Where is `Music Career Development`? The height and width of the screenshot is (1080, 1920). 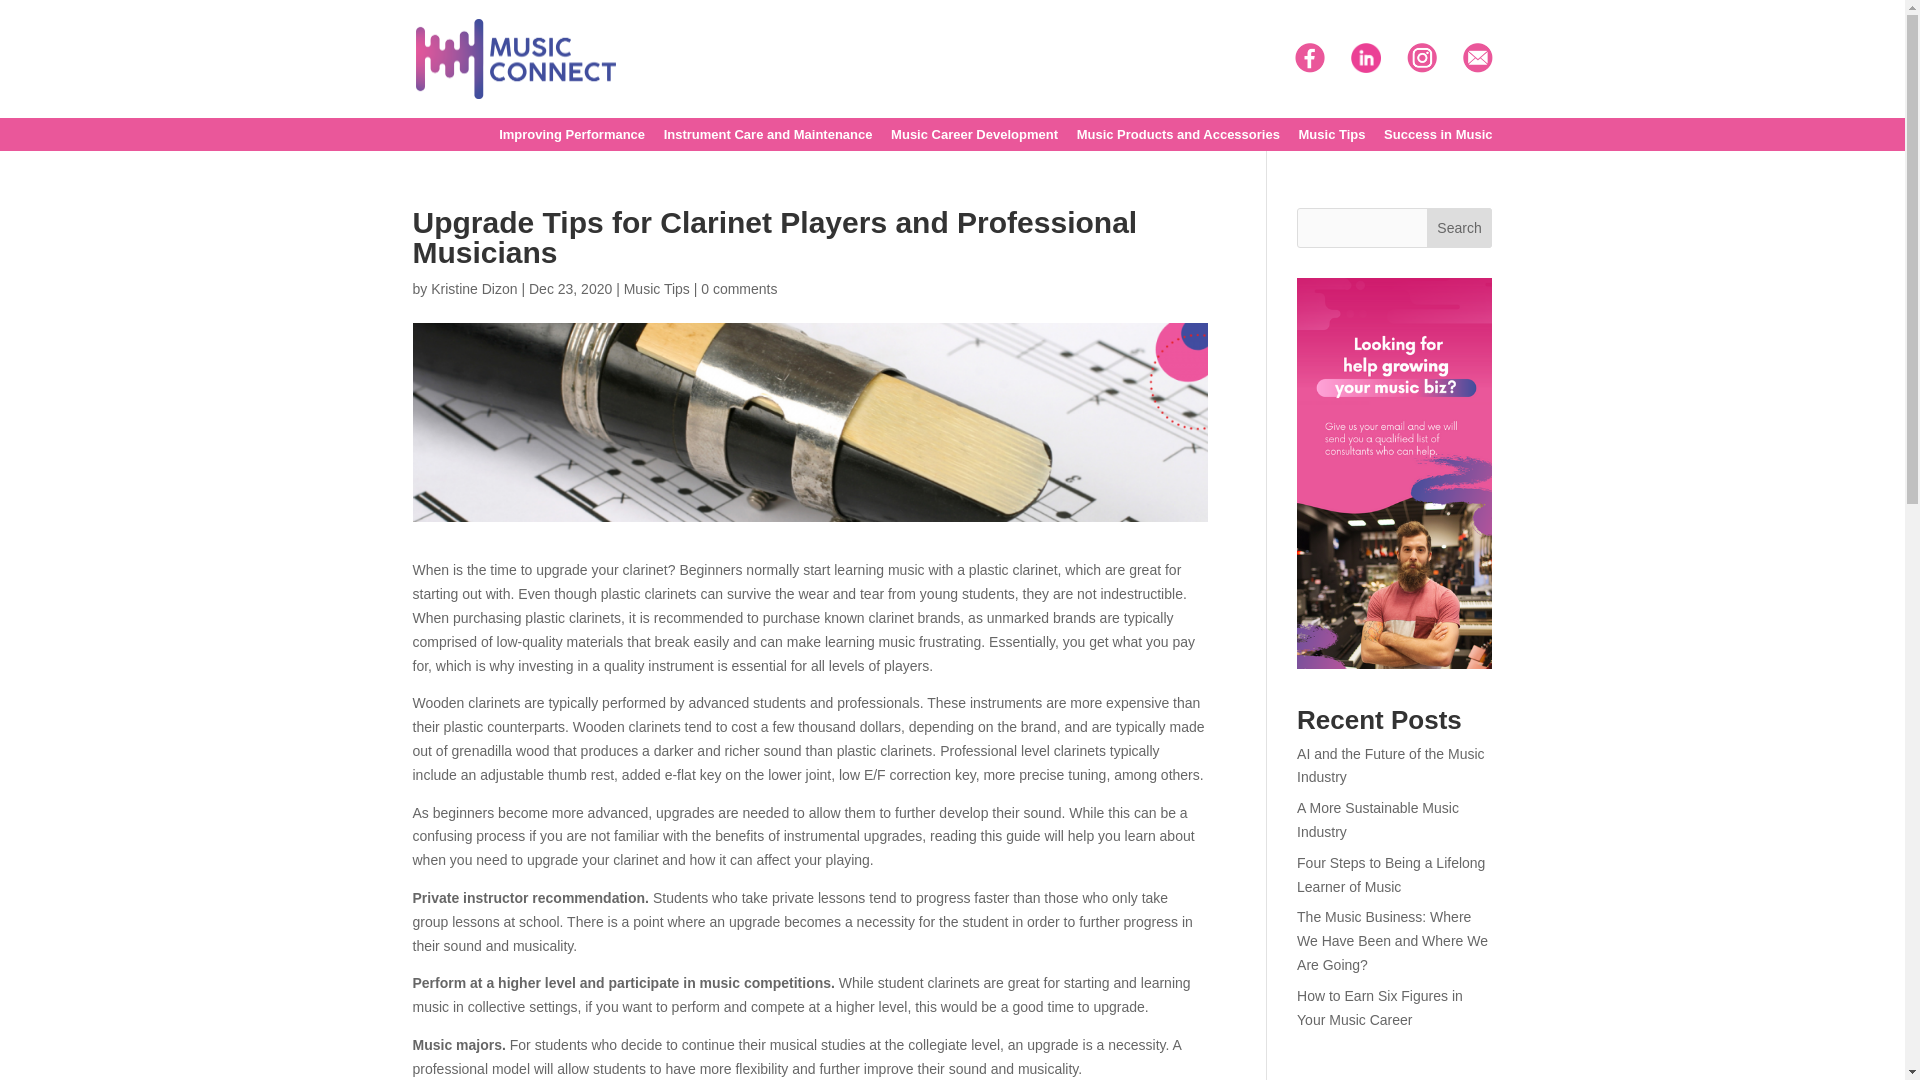 Music Career Development is located at coordinates (974, 140).